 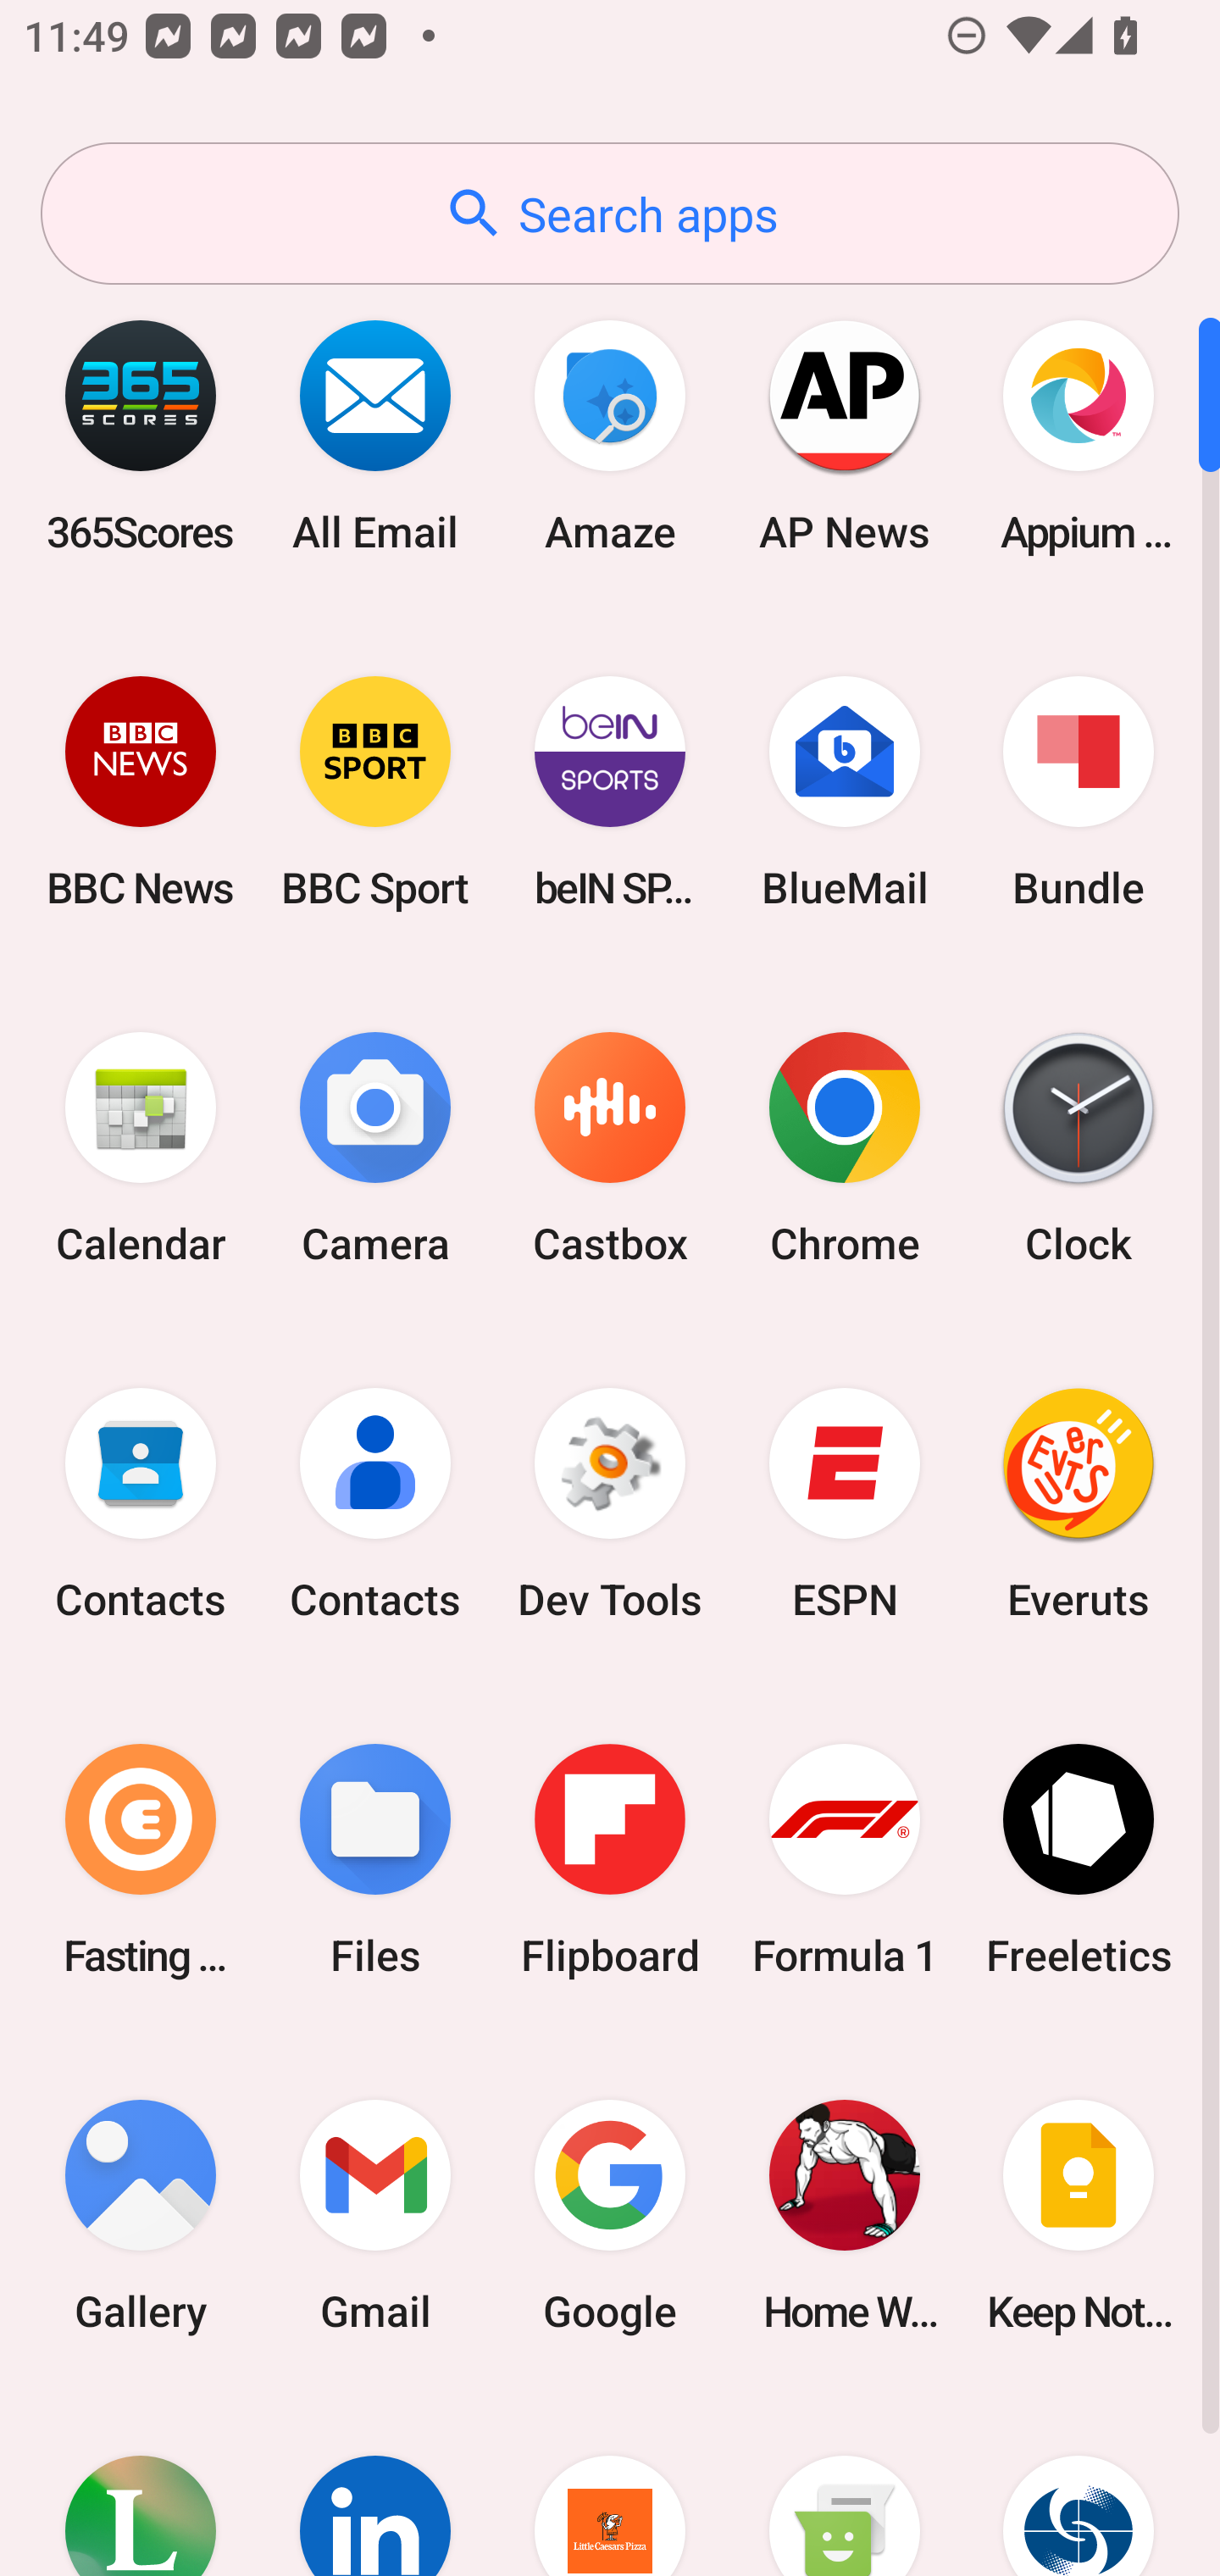 What do you see at coordinates (844, 1859) in the screenshot?
I see `Formula 1` at bounding box center [844, 1859].